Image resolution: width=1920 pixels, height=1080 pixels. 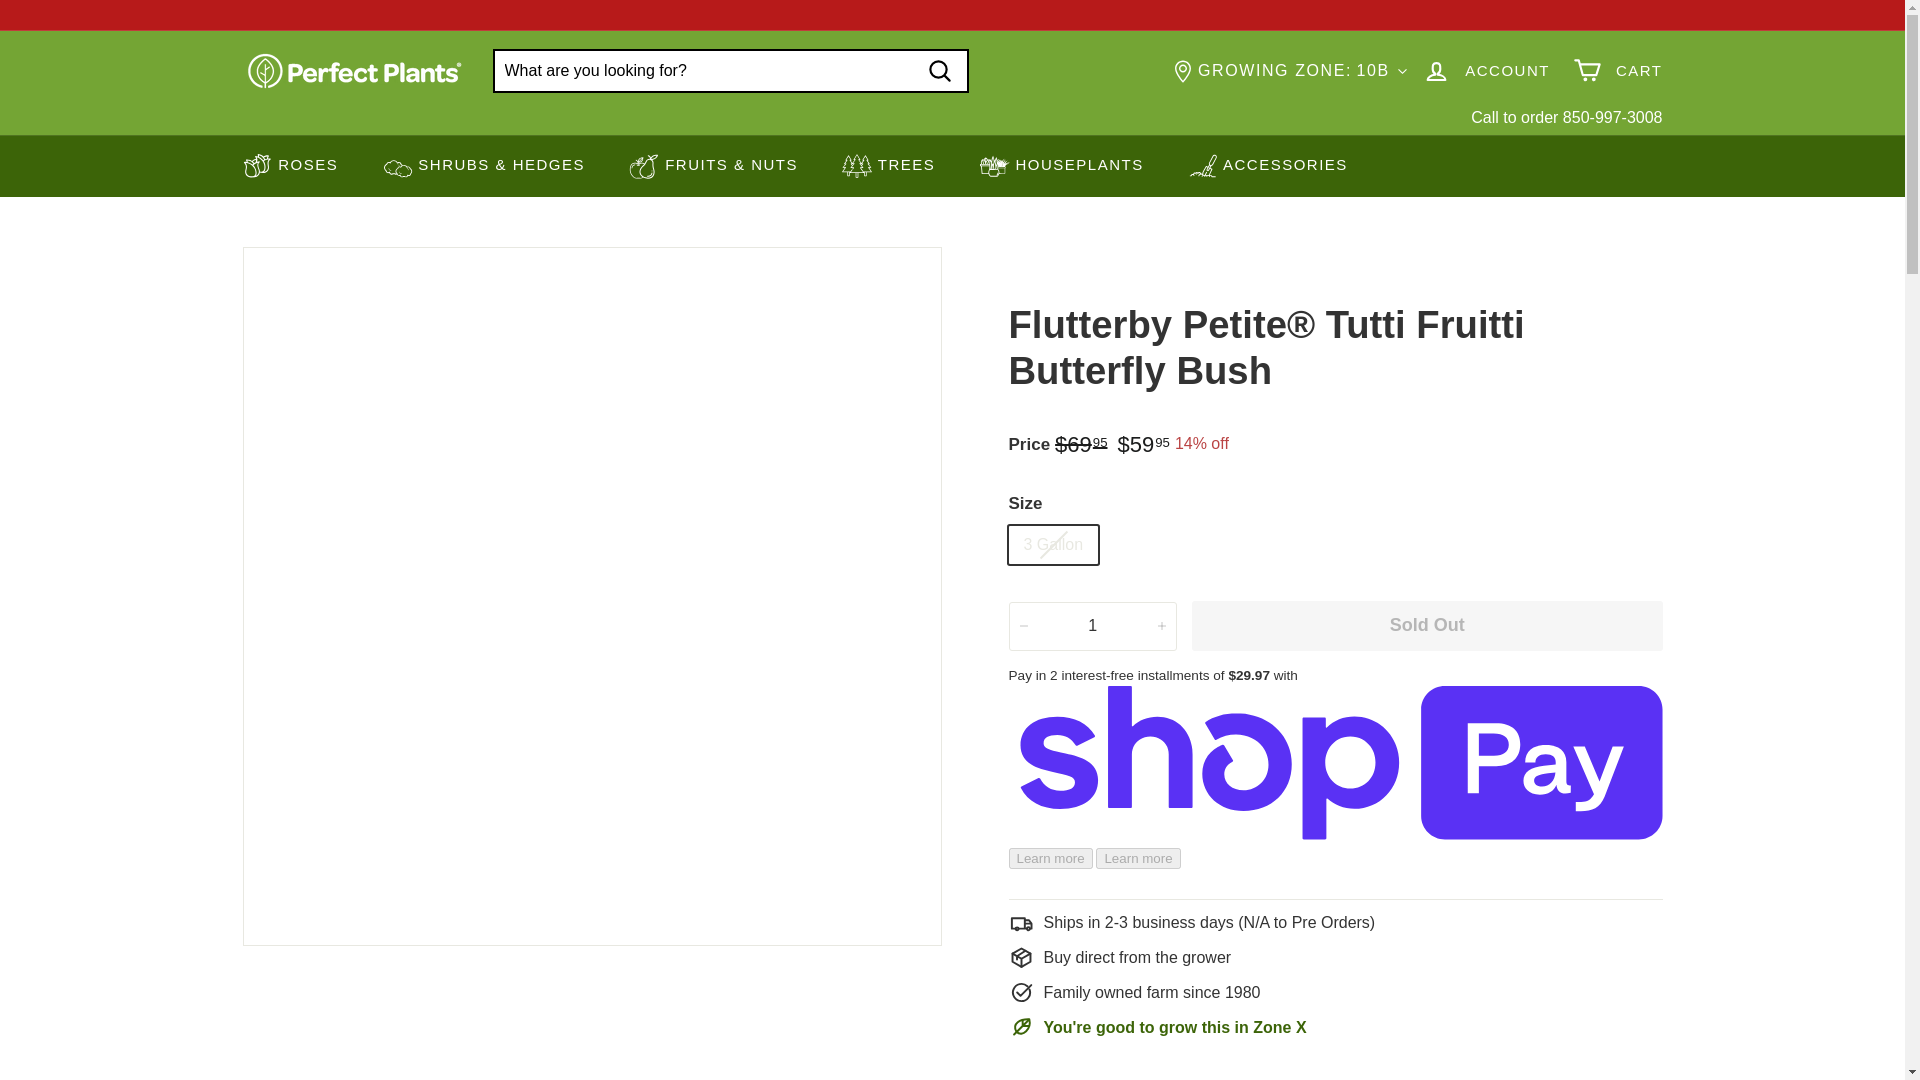 What do you see at coordinates (1291, 70) in the screenshot?
I see `GROWING ZONE: 10B` at bounding box center [1291, 70].